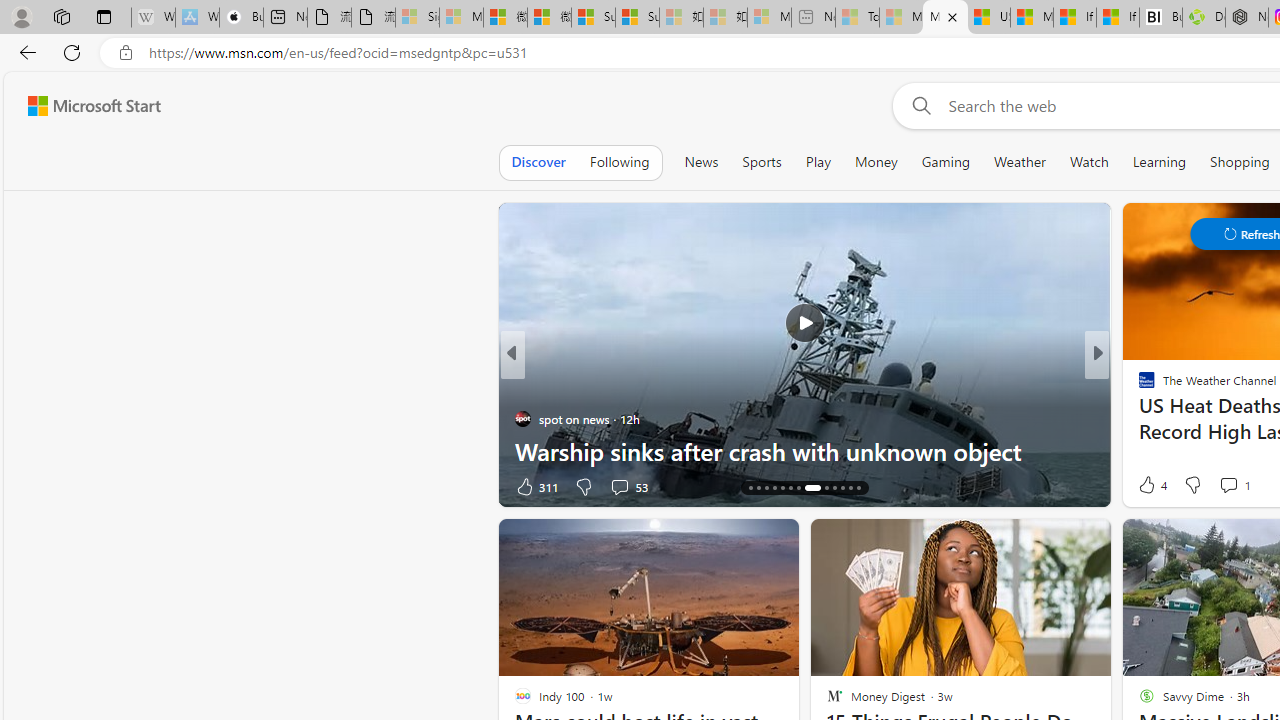  What do you see at coordinates (826, 488) in the screenshot?
I see `AutomationID: tab-22` at bounding box center [826, 488].